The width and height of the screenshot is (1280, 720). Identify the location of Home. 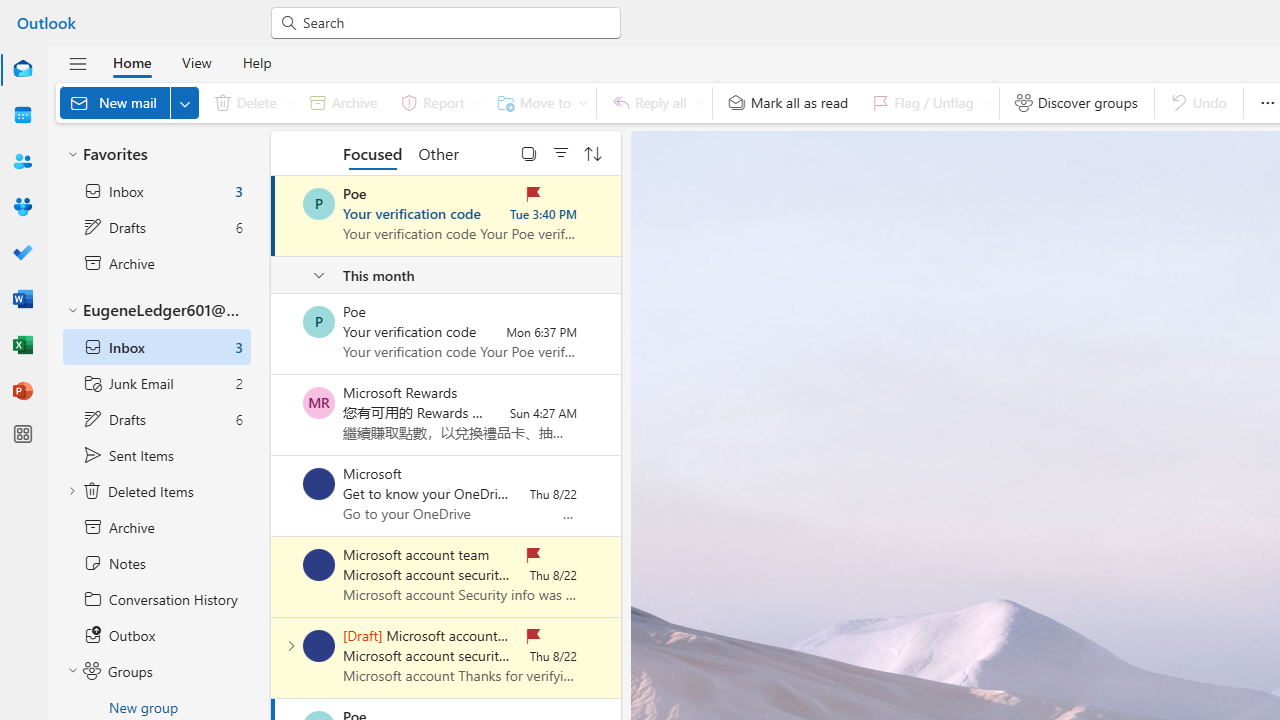
(132, 62).